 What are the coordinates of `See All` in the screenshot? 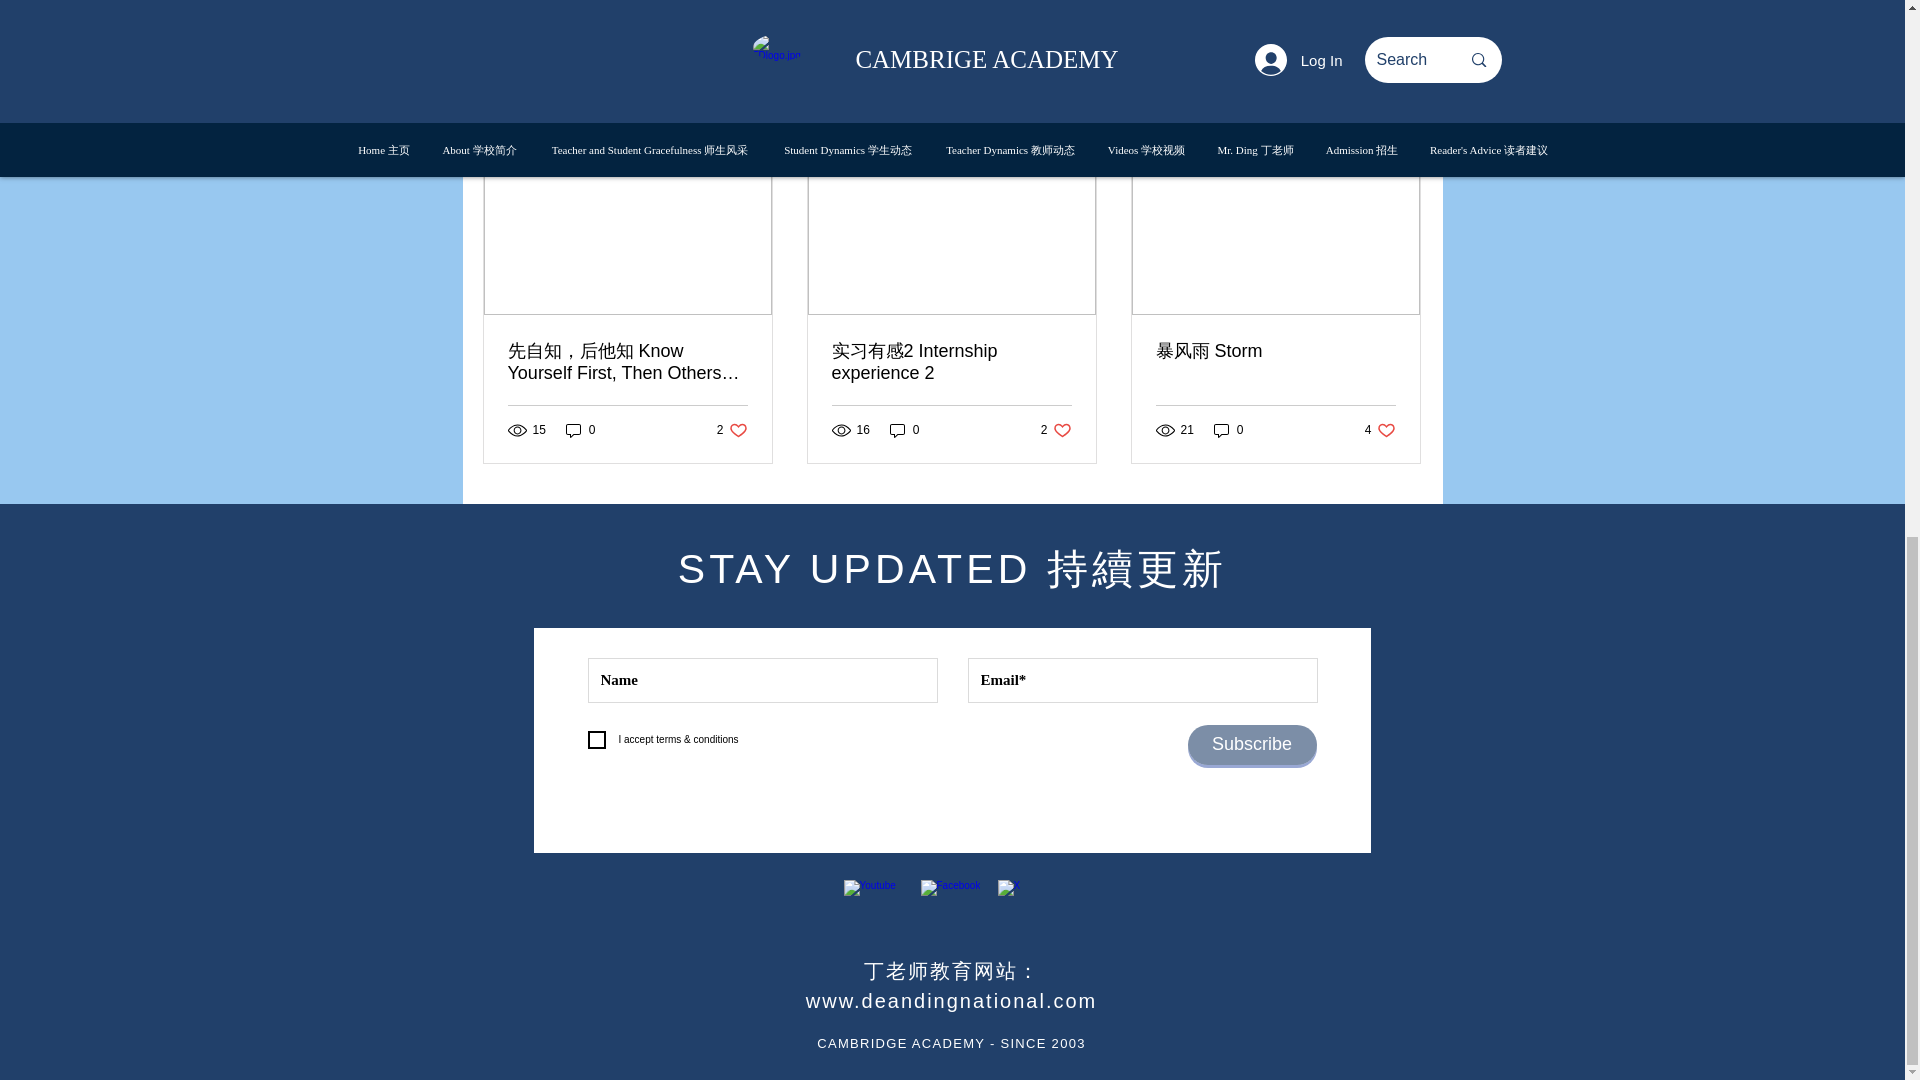 It's located at (1306, 9).